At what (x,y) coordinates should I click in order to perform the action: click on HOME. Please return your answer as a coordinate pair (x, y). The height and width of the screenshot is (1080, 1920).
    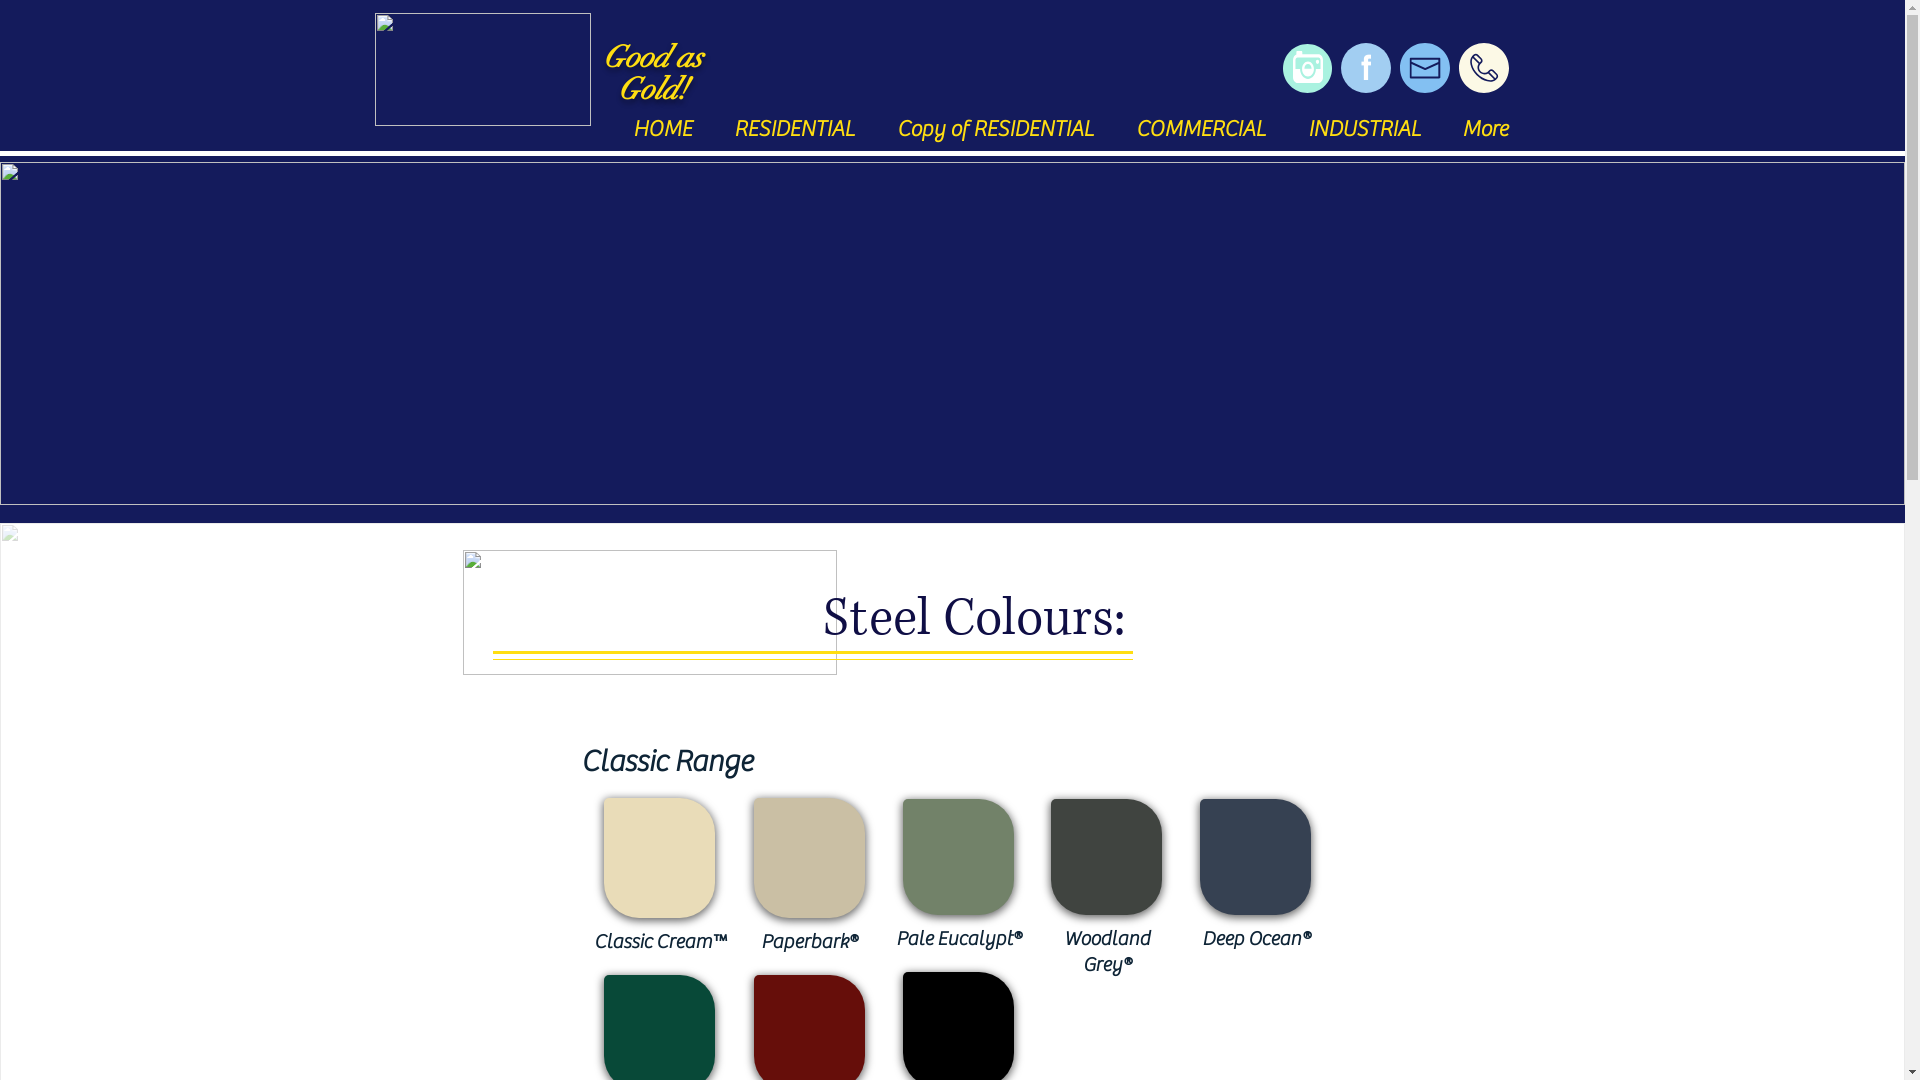
    Looking at the image, I should click on (662, 130).